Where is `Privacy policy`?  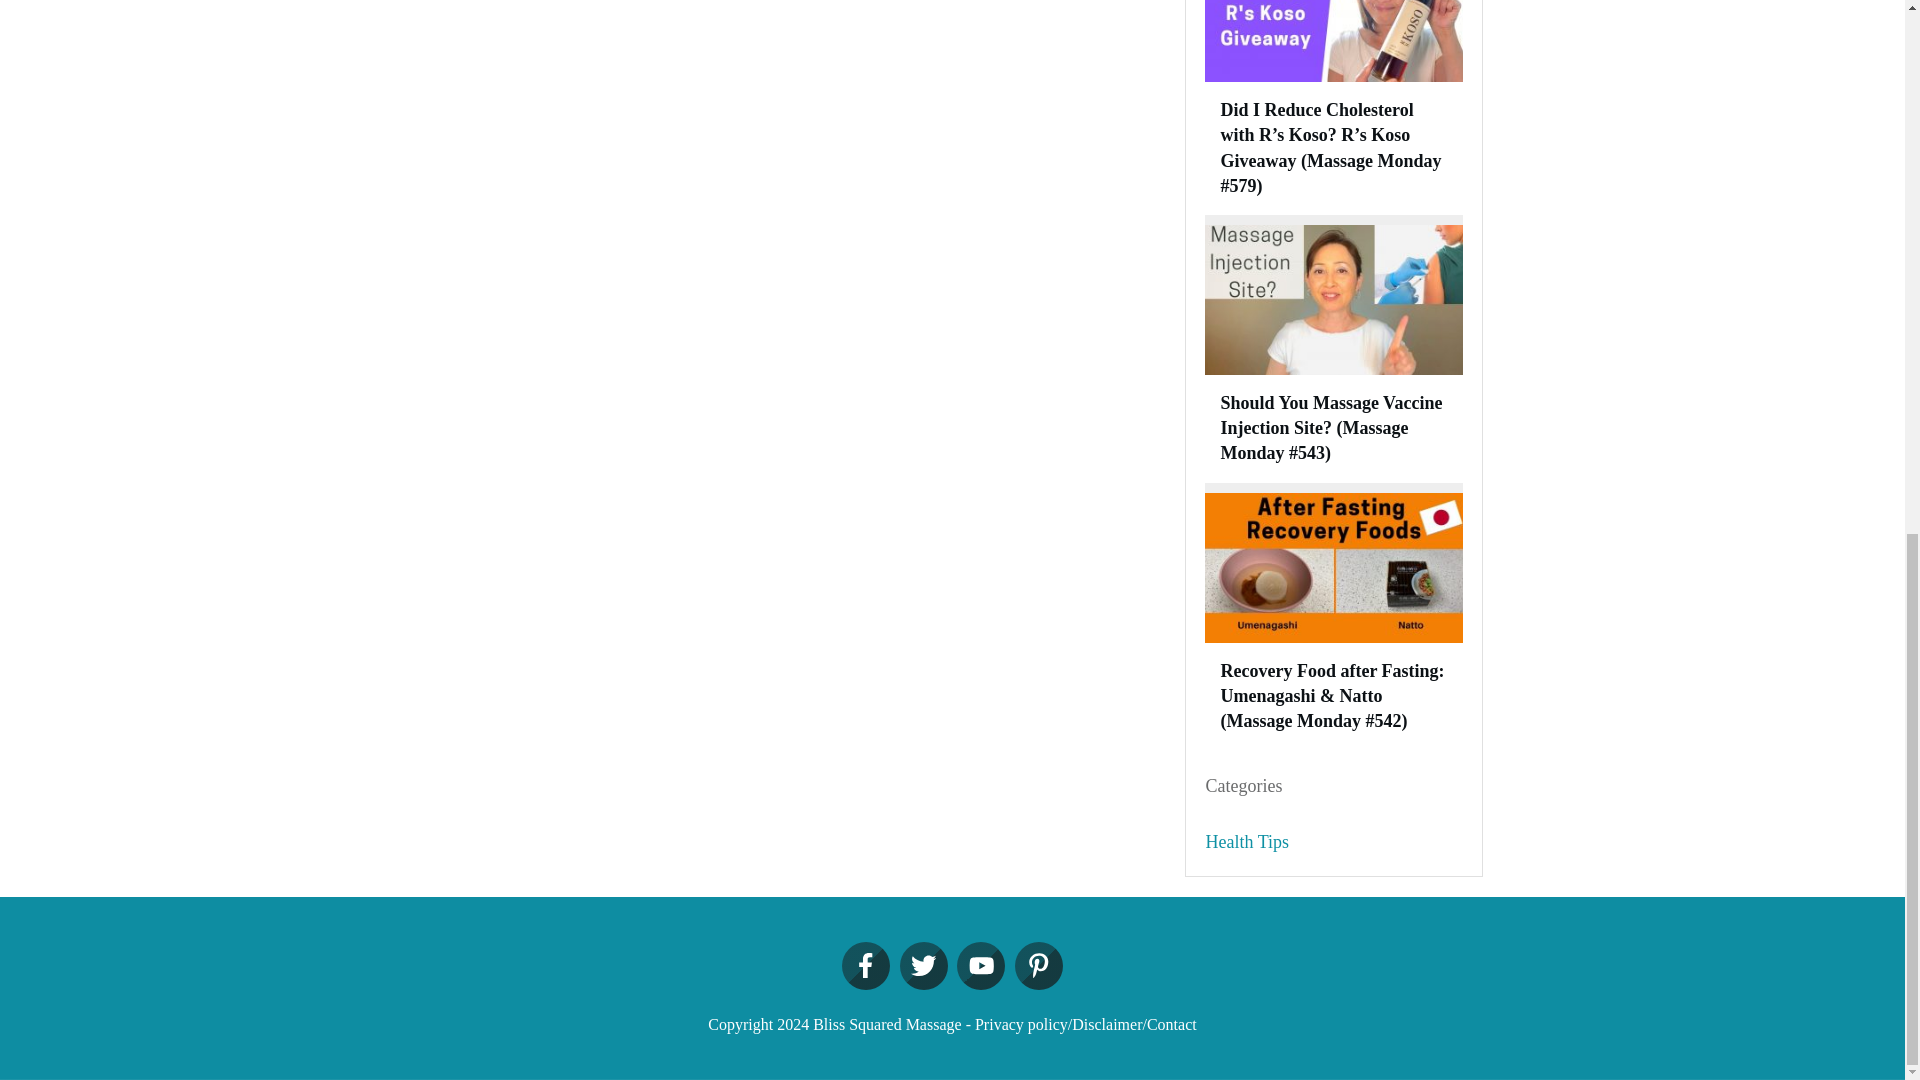 Privacy policy is located at coordinates (1021, 1024).